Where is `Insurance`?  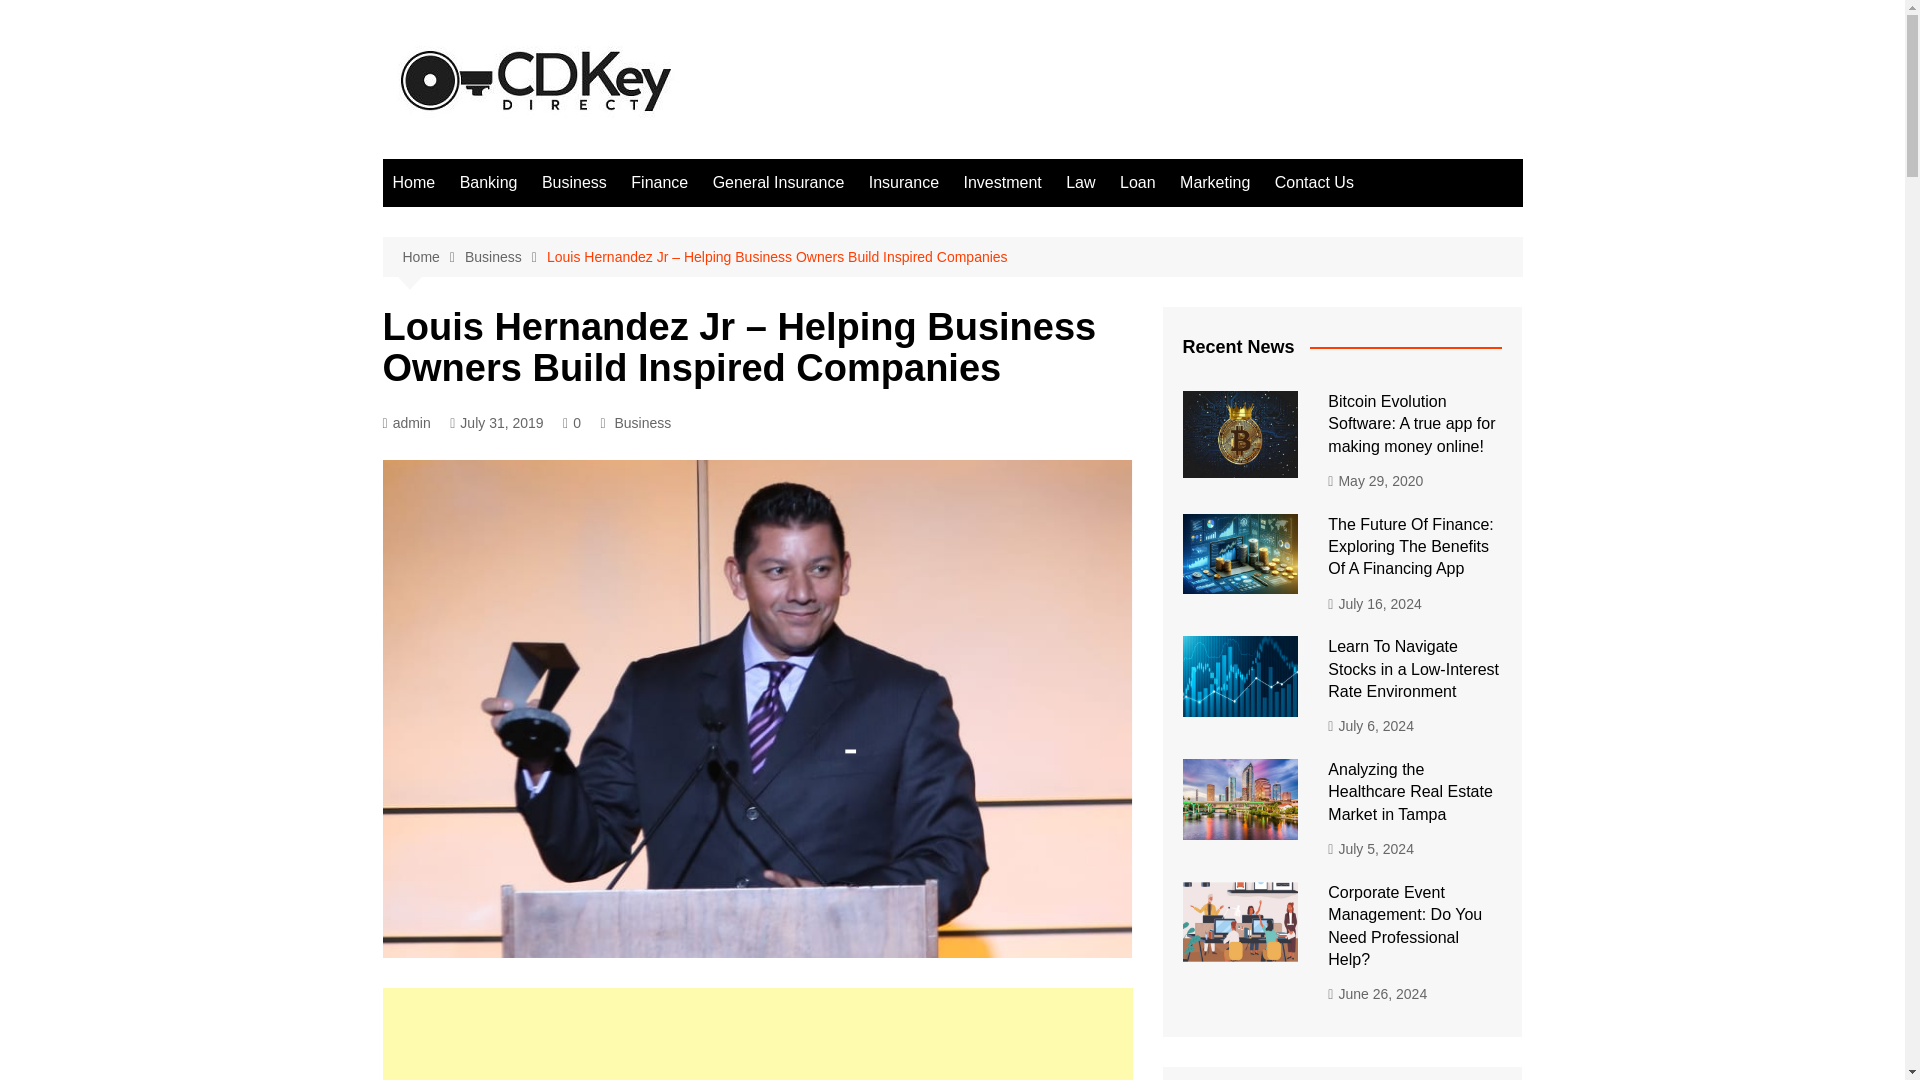
Insurance is located at coordinates (903, 182).